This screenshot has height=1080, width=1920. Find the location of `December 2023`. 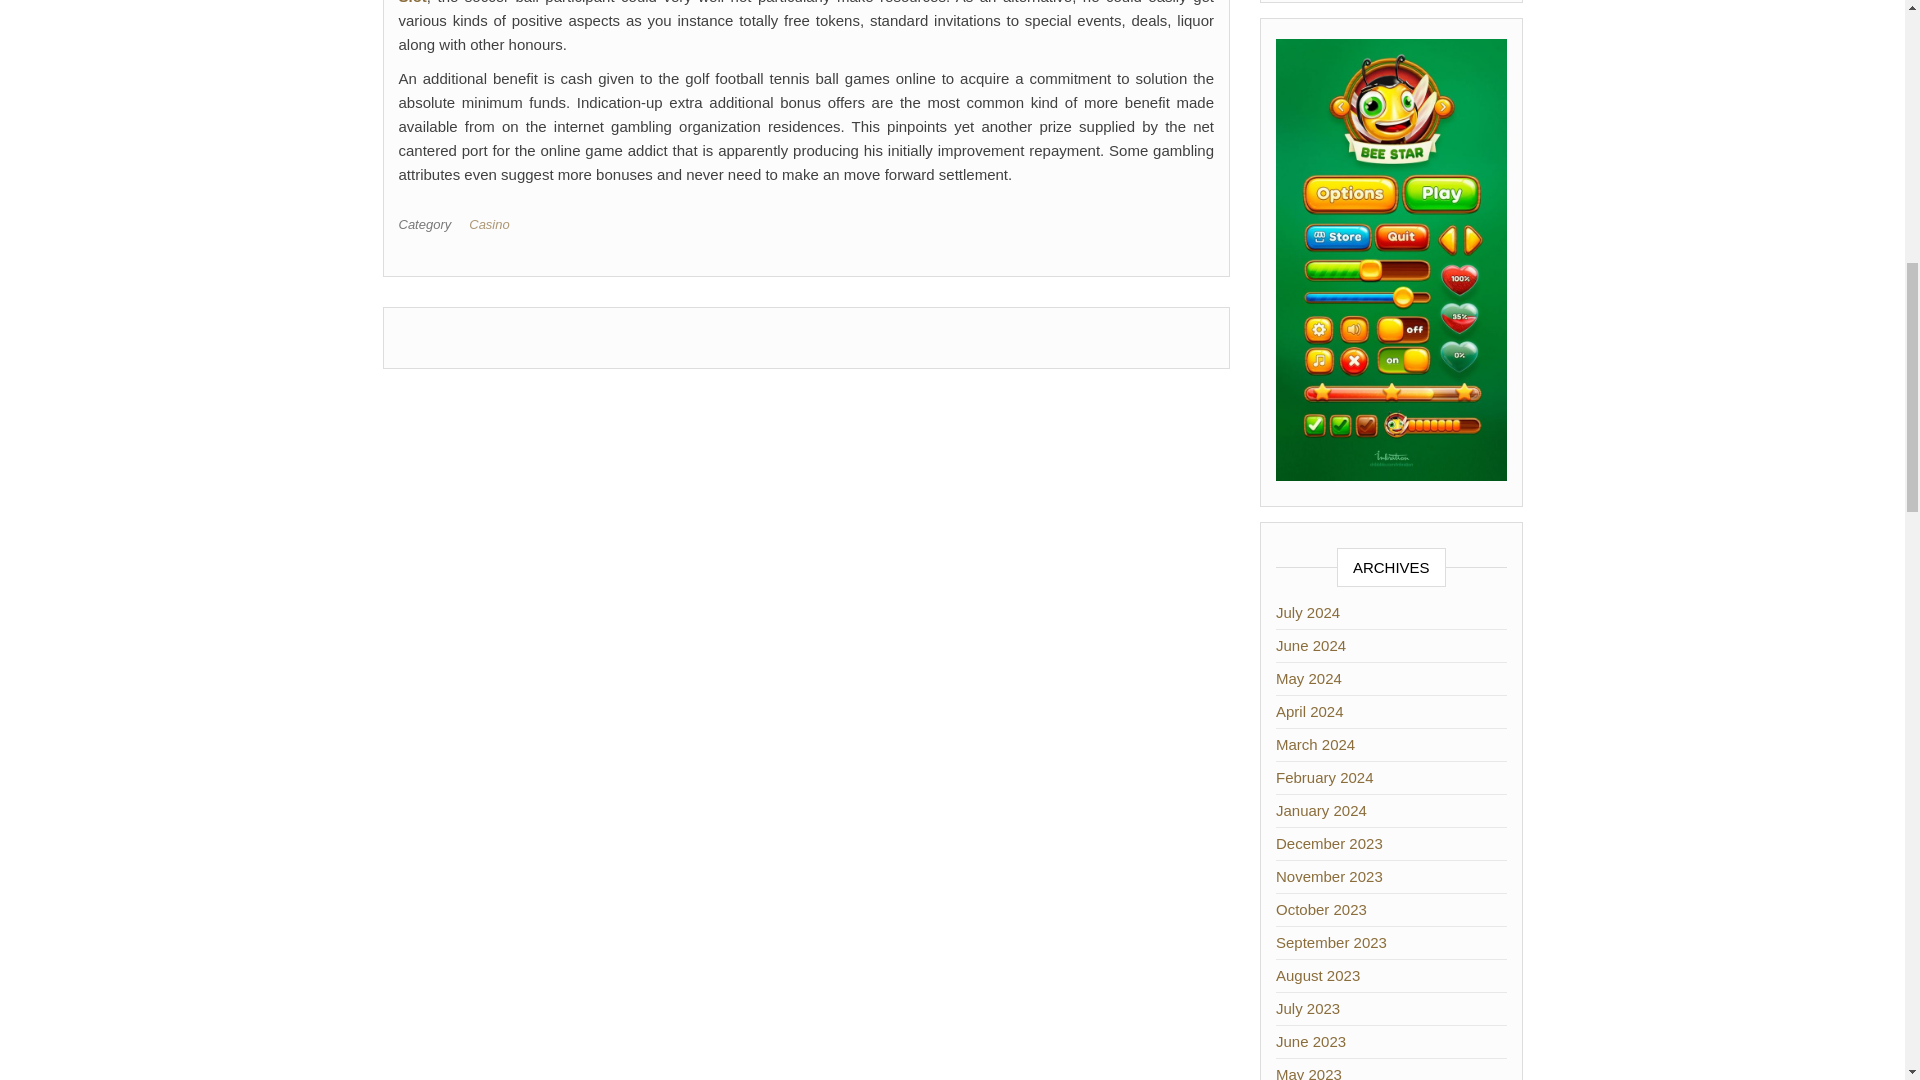

December 2023 is located at coordinates (1329, 843).